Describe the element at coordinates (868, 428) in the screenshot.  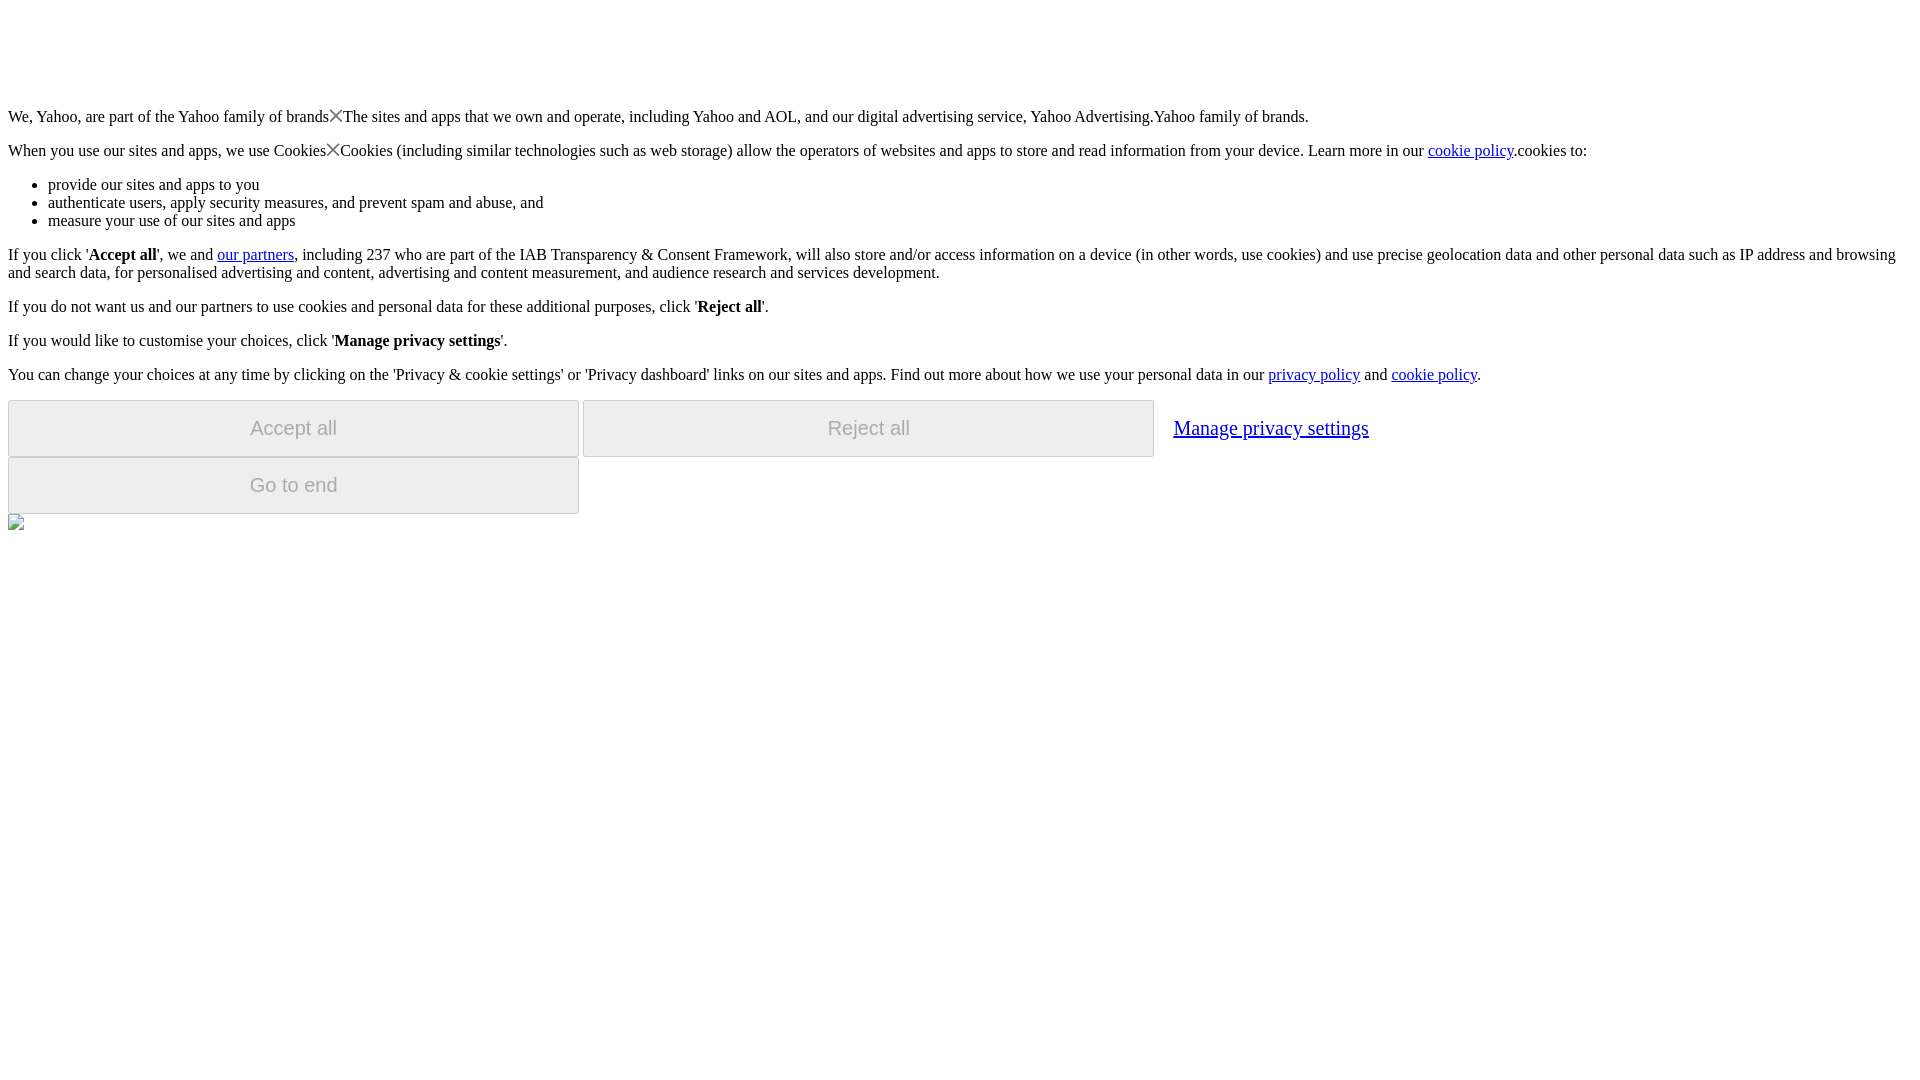
I see `Reject all` at that location.